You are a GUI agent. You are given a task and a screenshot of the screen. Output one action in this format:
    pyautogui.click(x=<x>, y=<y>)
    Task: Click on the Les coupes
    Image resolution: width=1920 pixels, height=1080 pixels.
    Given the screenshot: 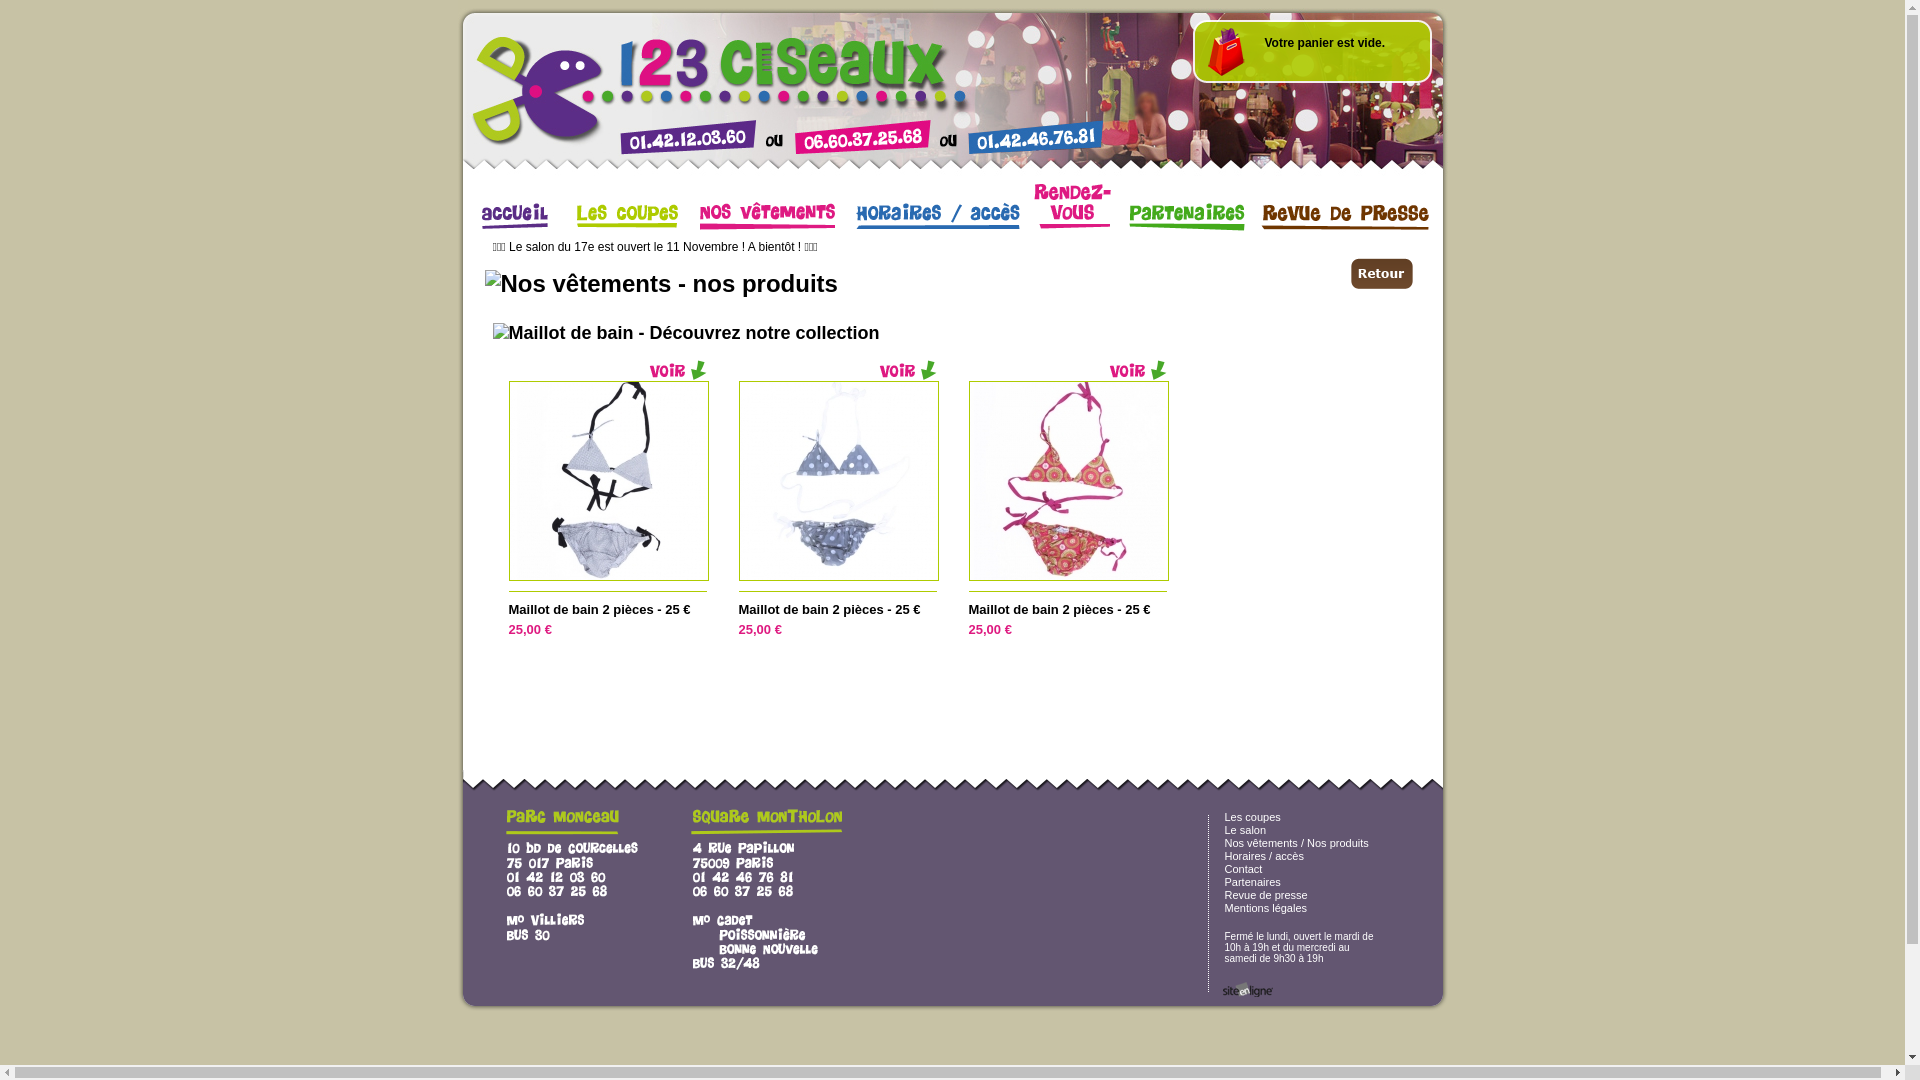 What is the action you would take?
    pyautogui.click(x=1252, y=817)
    